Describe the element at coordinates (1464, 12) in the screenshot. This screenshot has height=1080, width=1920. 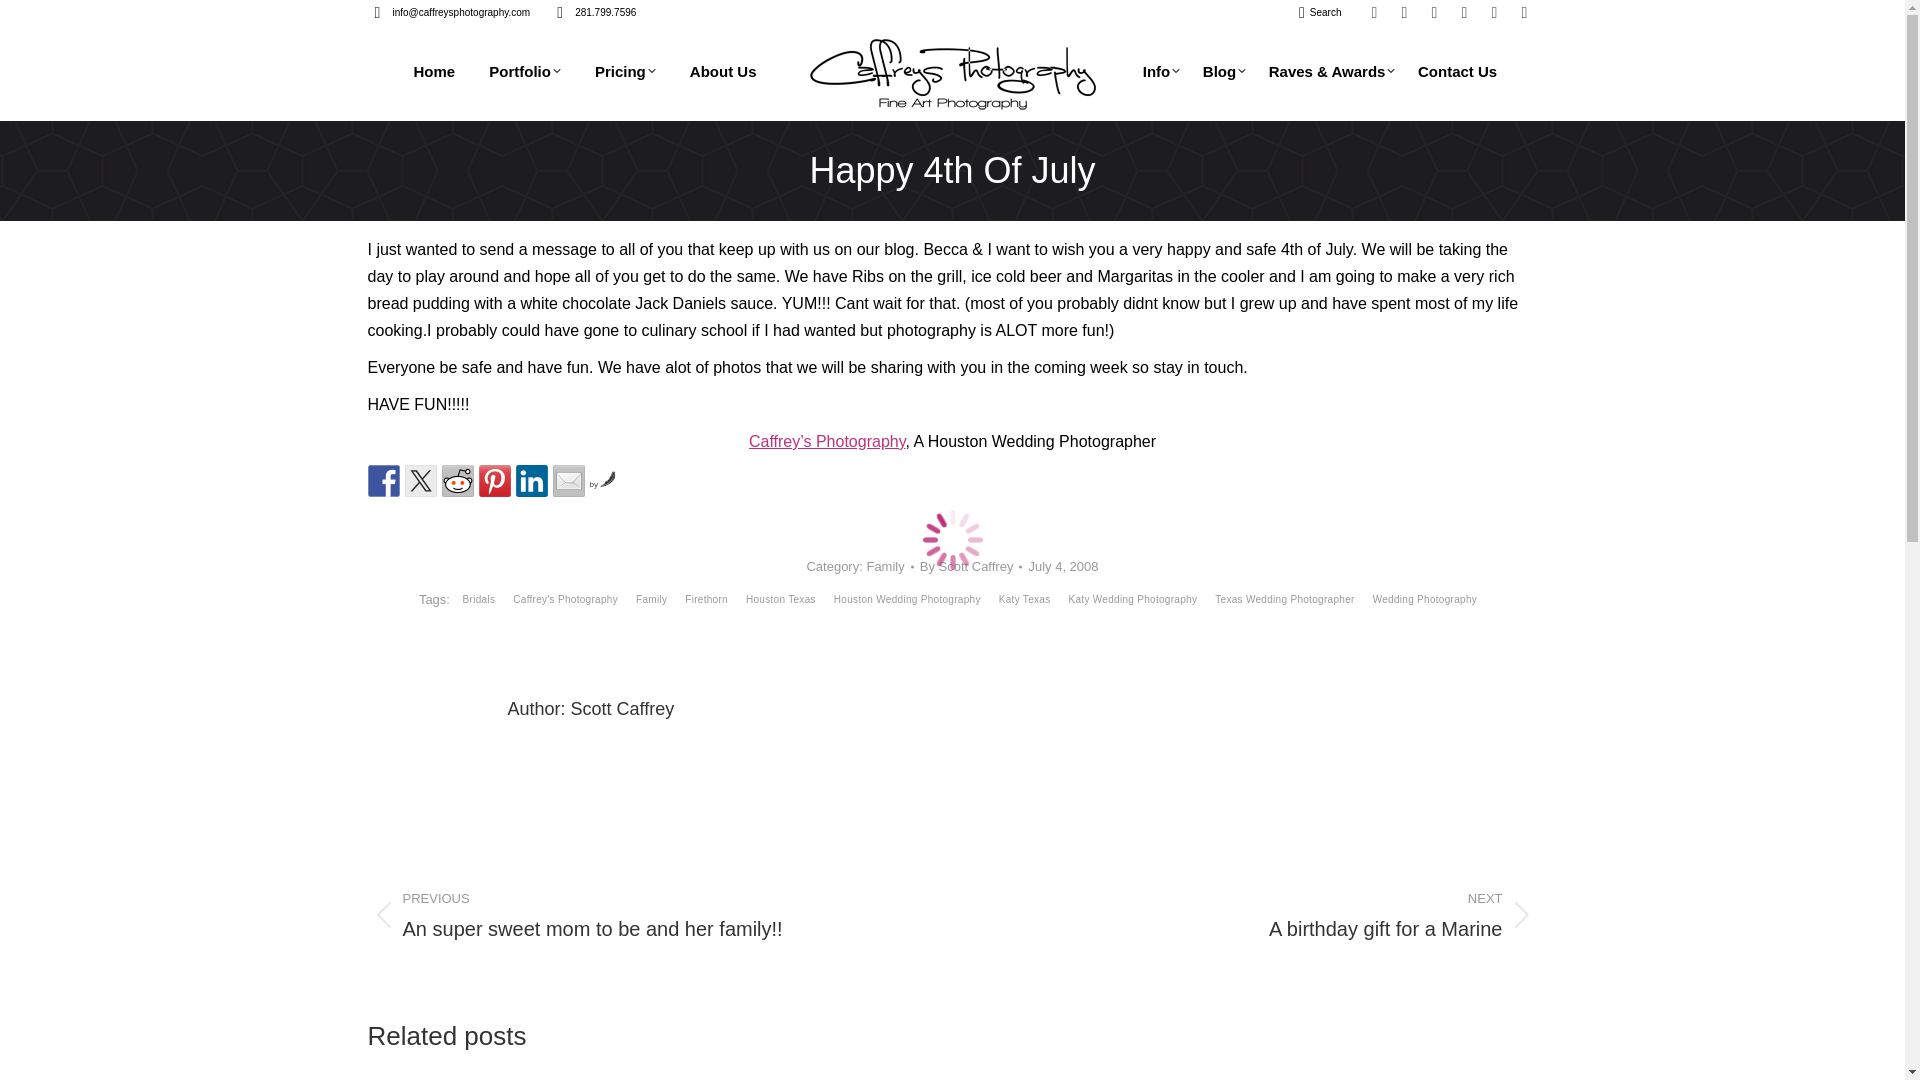
I see `YouTube page opens in new window` at that location.